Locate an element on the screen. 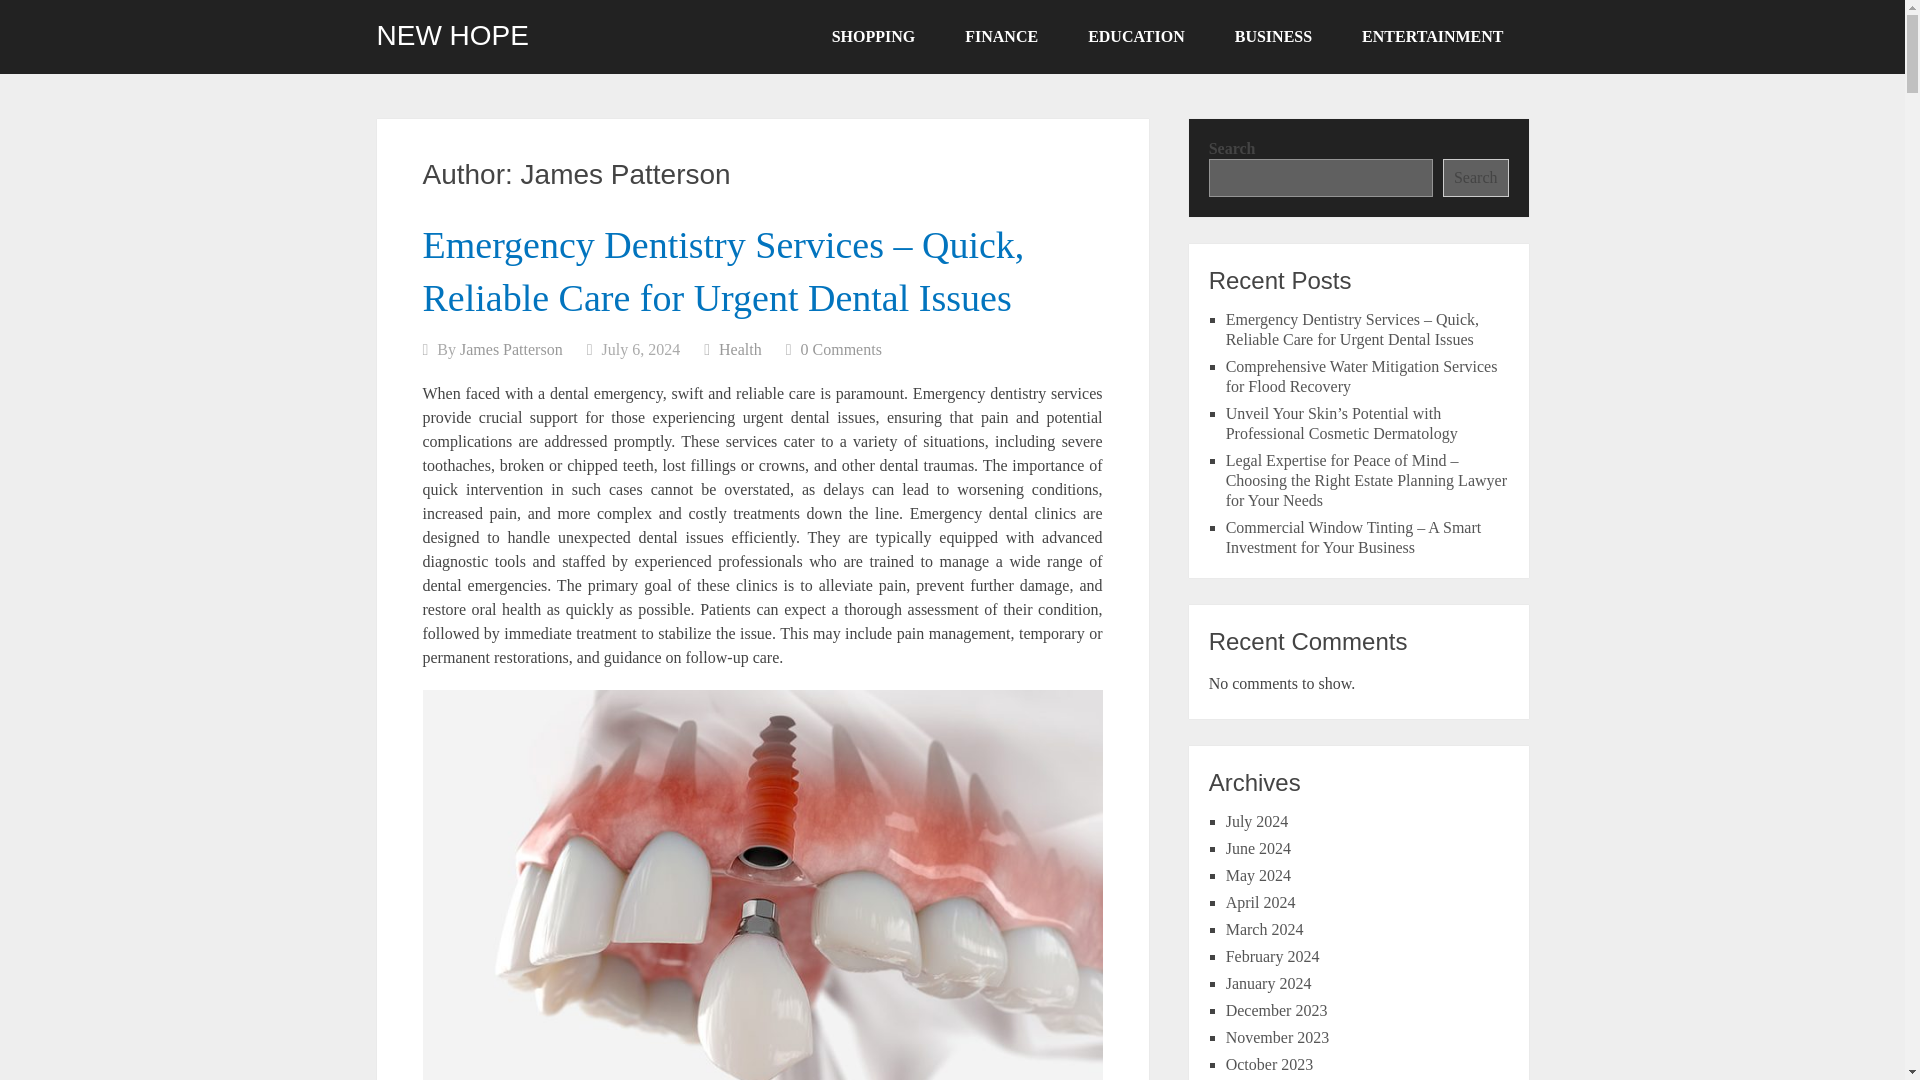 This screenshot has width=1920, height=1080. Health is located at coordinates (740, 349).